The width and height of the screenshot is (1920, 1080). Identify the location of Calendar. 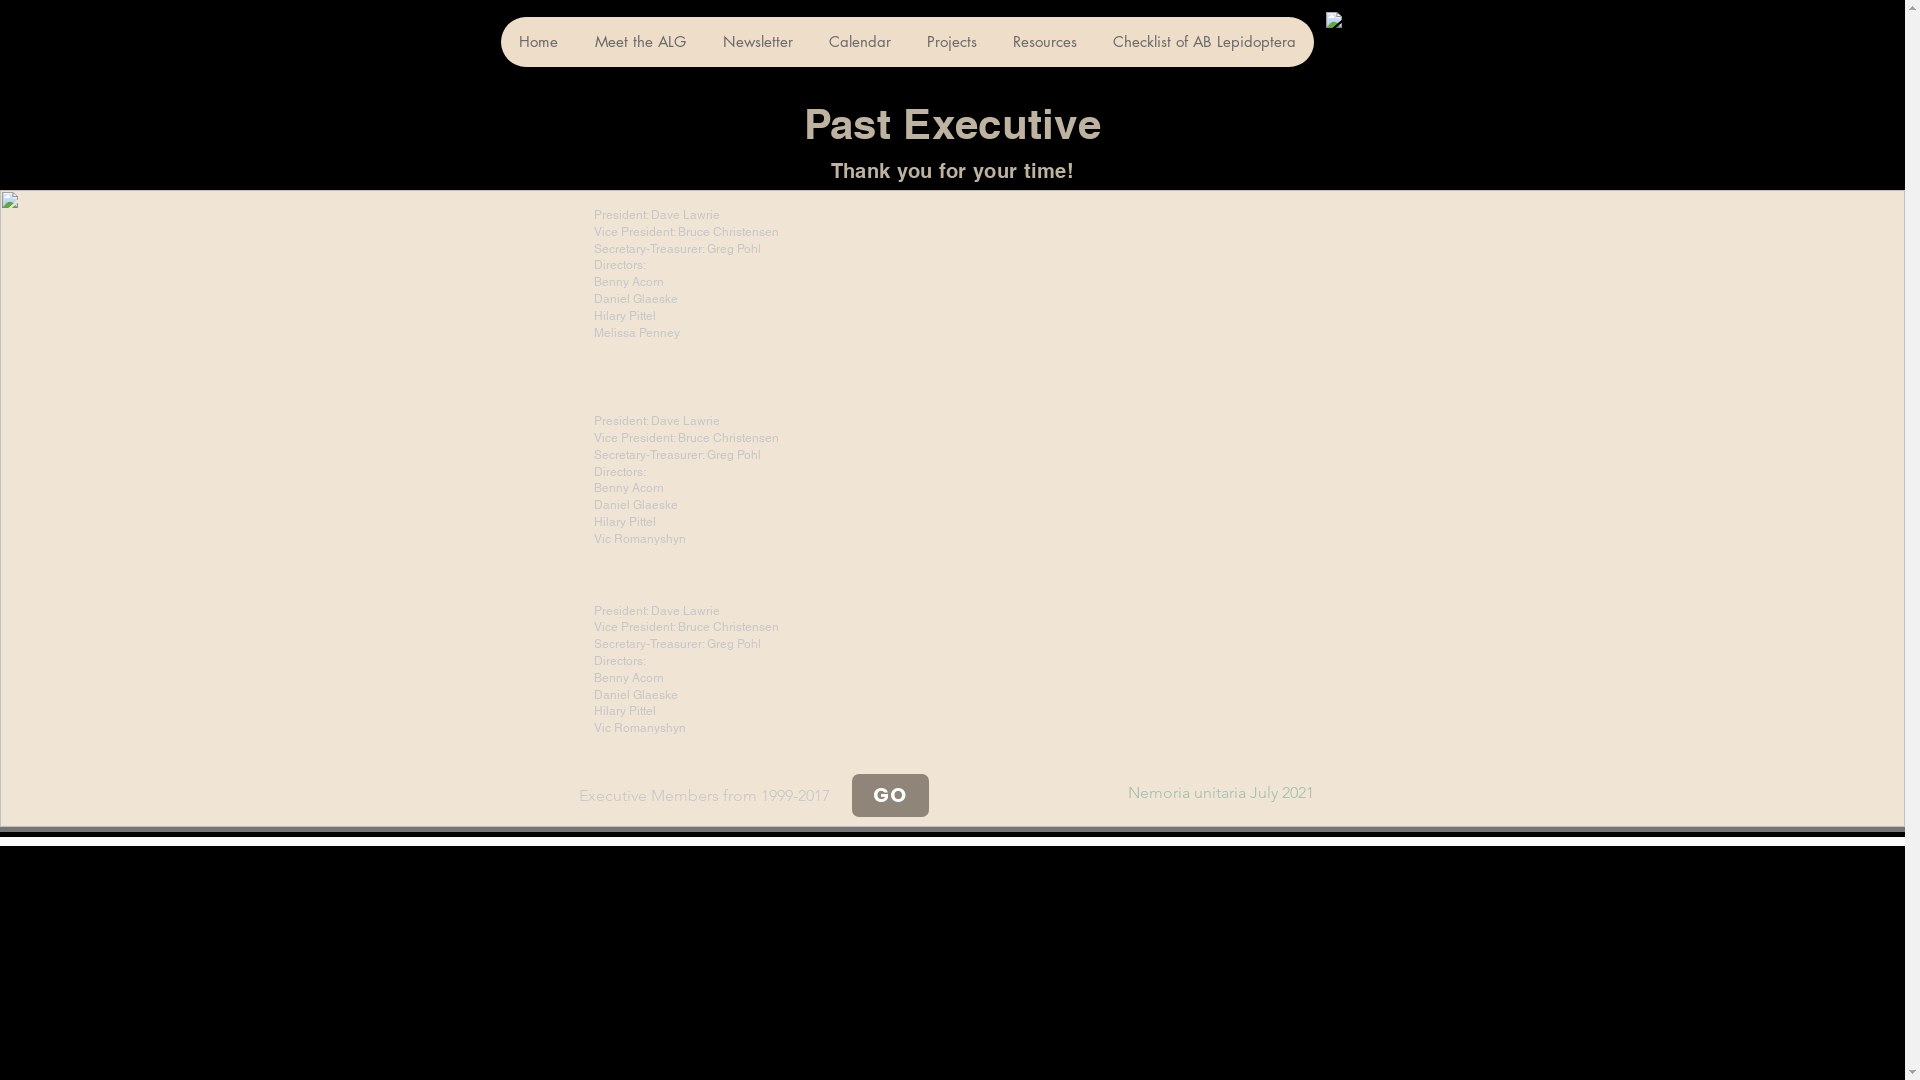
(859, 42).